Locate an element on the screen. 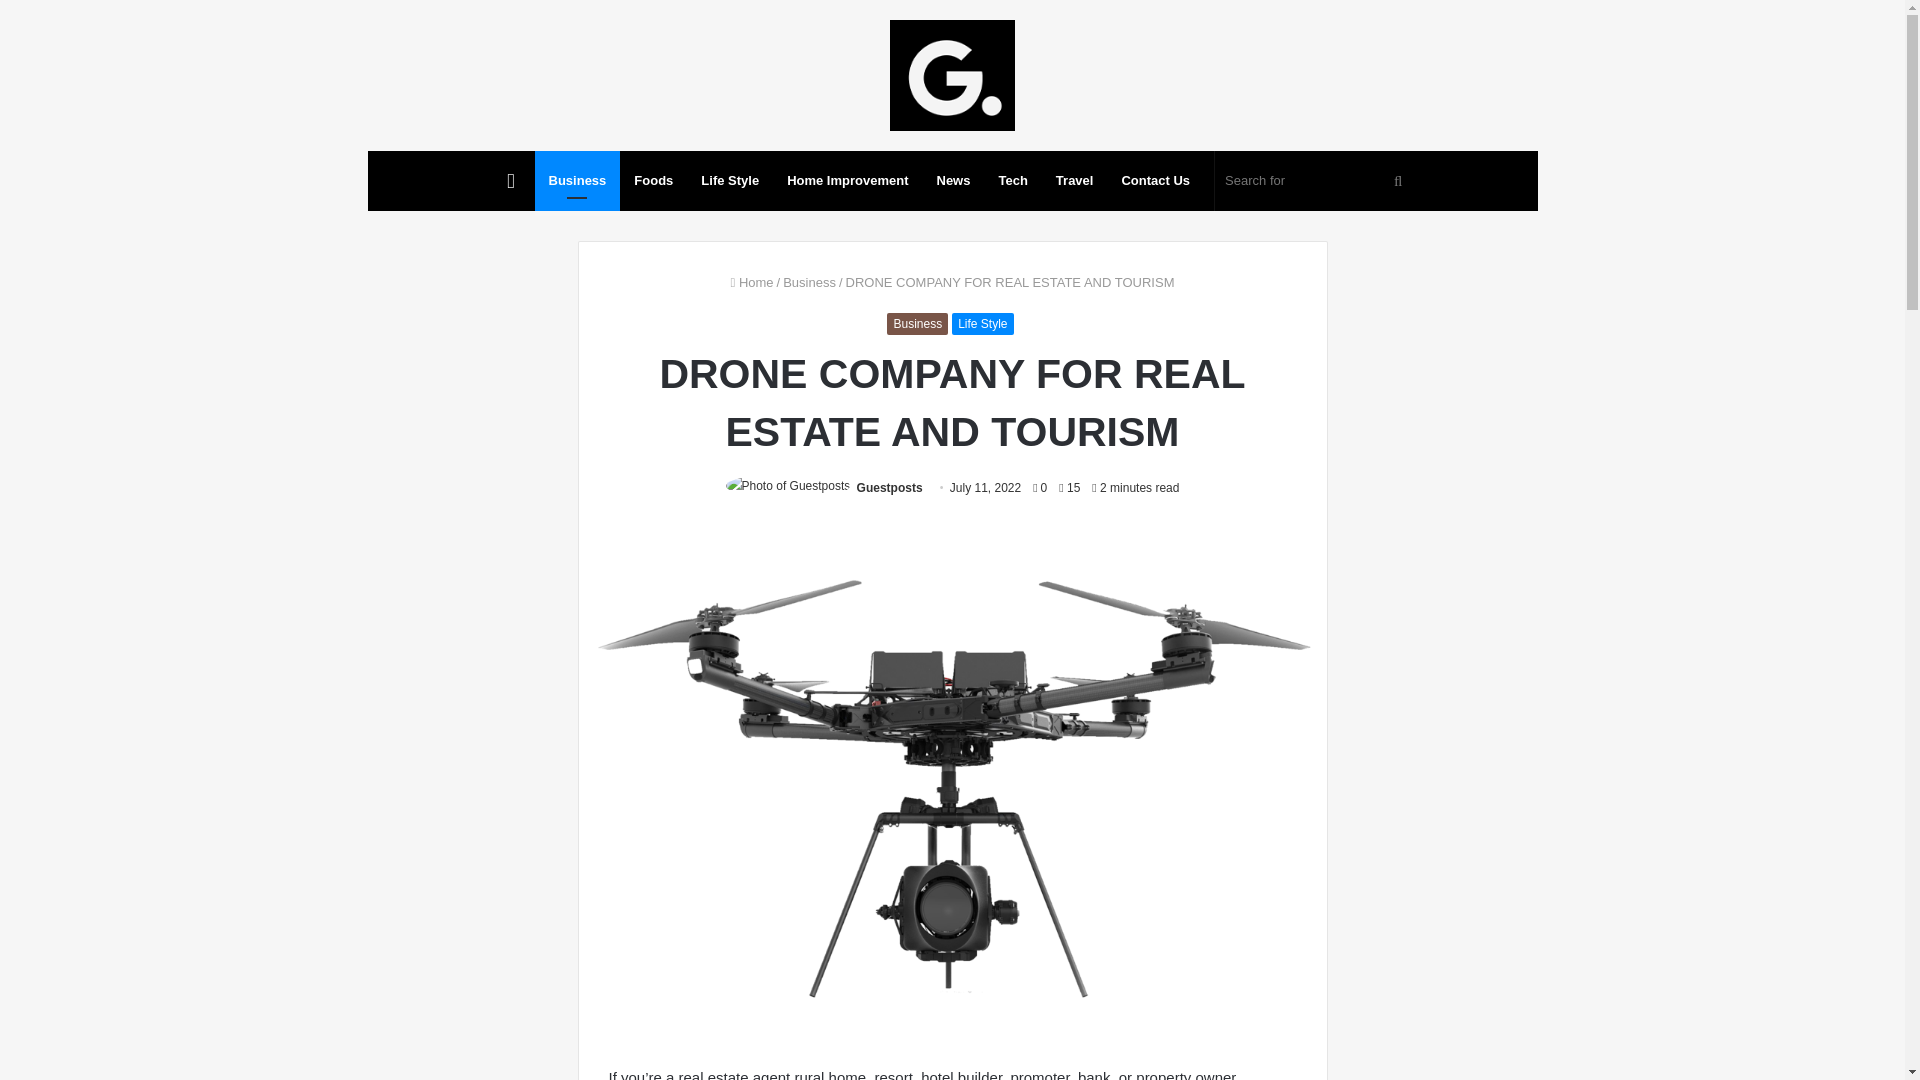  Home is located at coordinates (752, 282).